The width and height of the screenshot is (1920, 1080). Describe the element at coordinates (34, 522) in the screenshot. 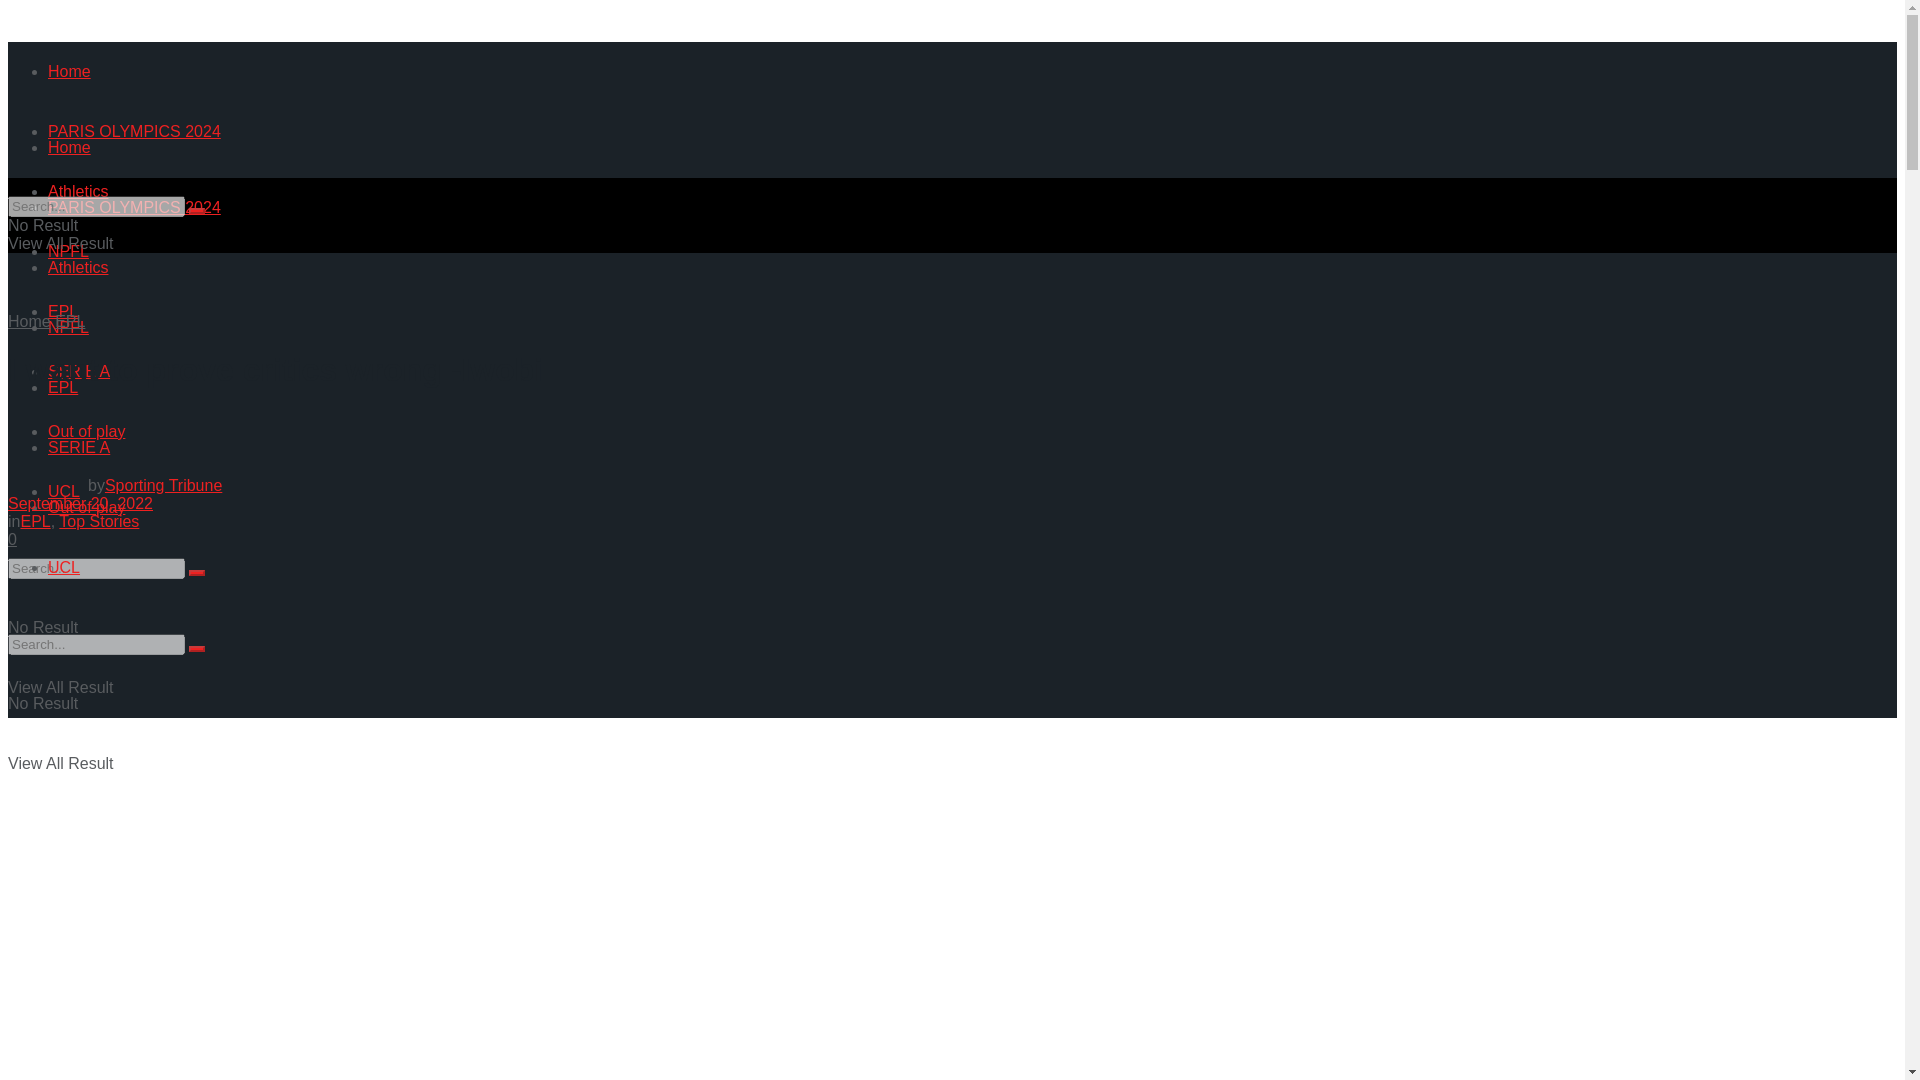

I see `EPL` at that location.